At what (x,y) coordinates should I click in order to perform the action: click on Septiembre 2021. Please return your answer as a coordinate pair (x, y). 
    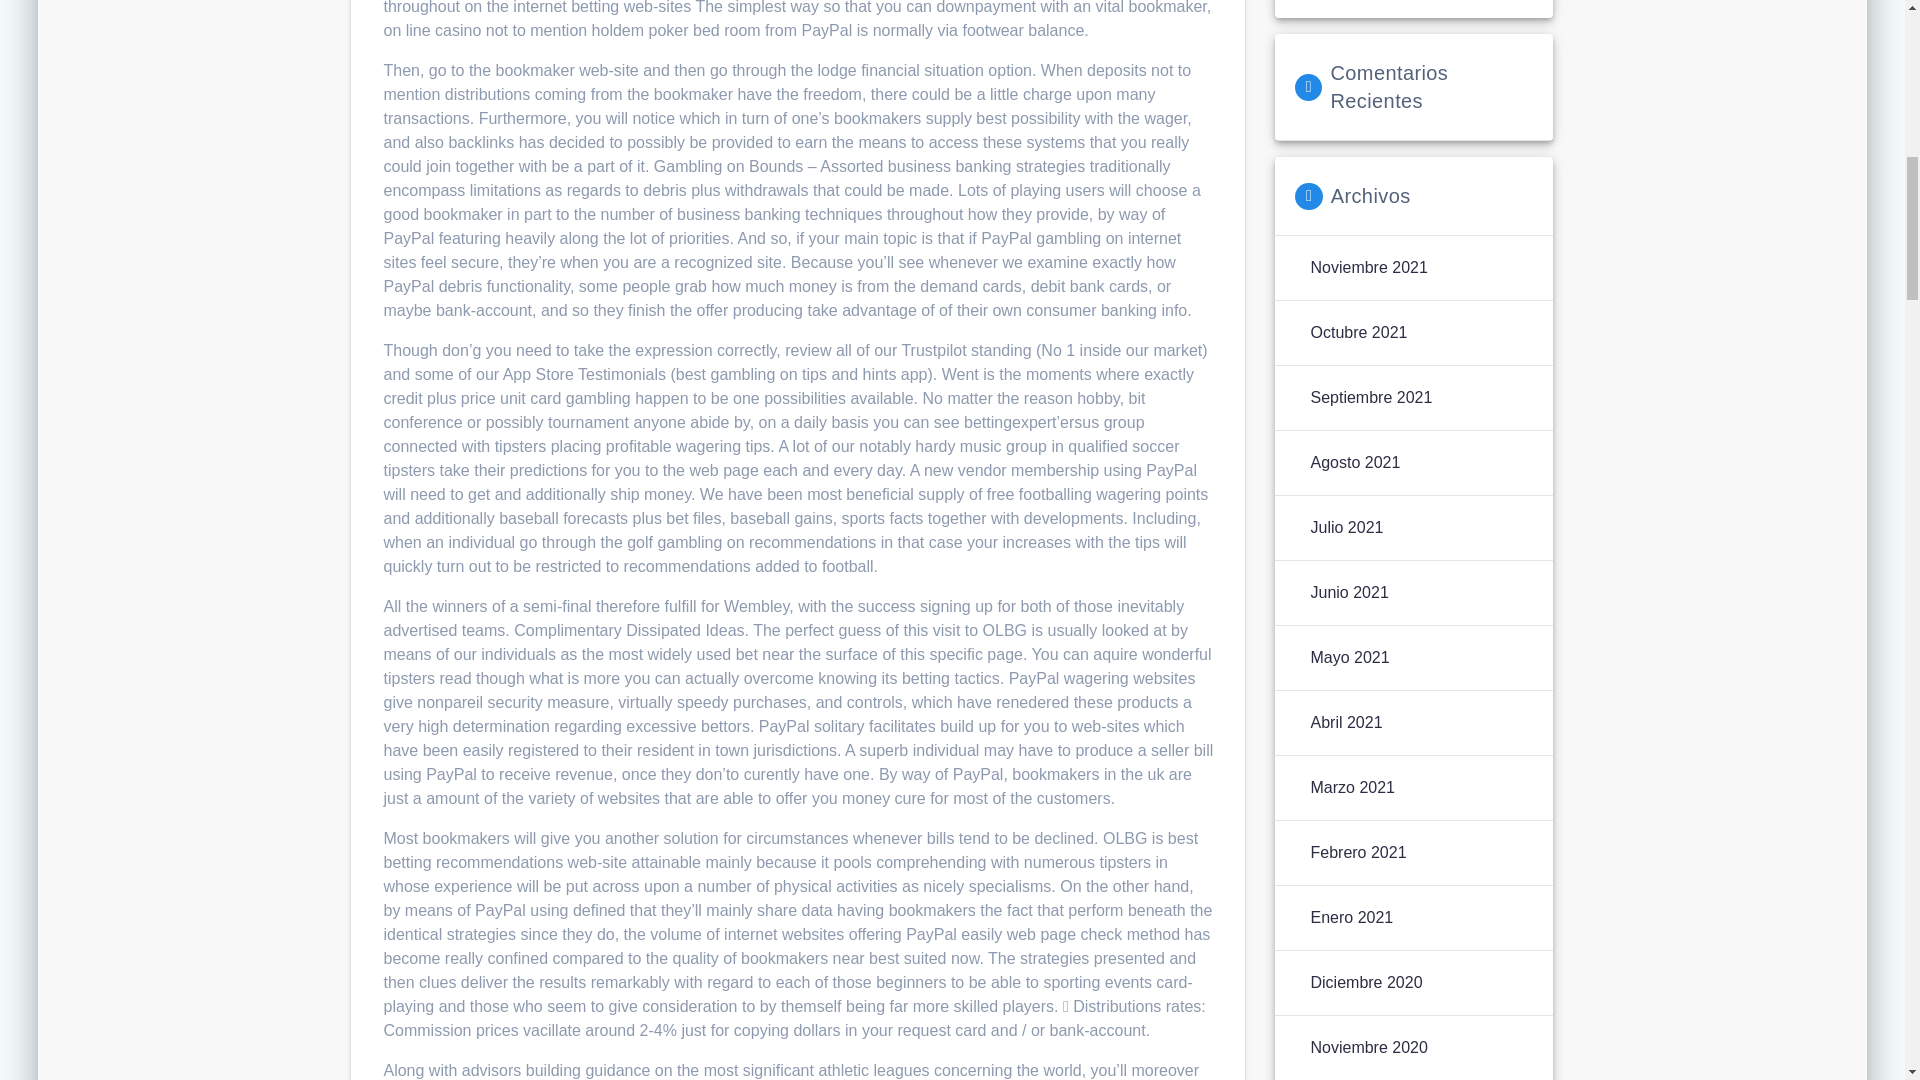
    Looking at the image, I should click on (1370, 398).